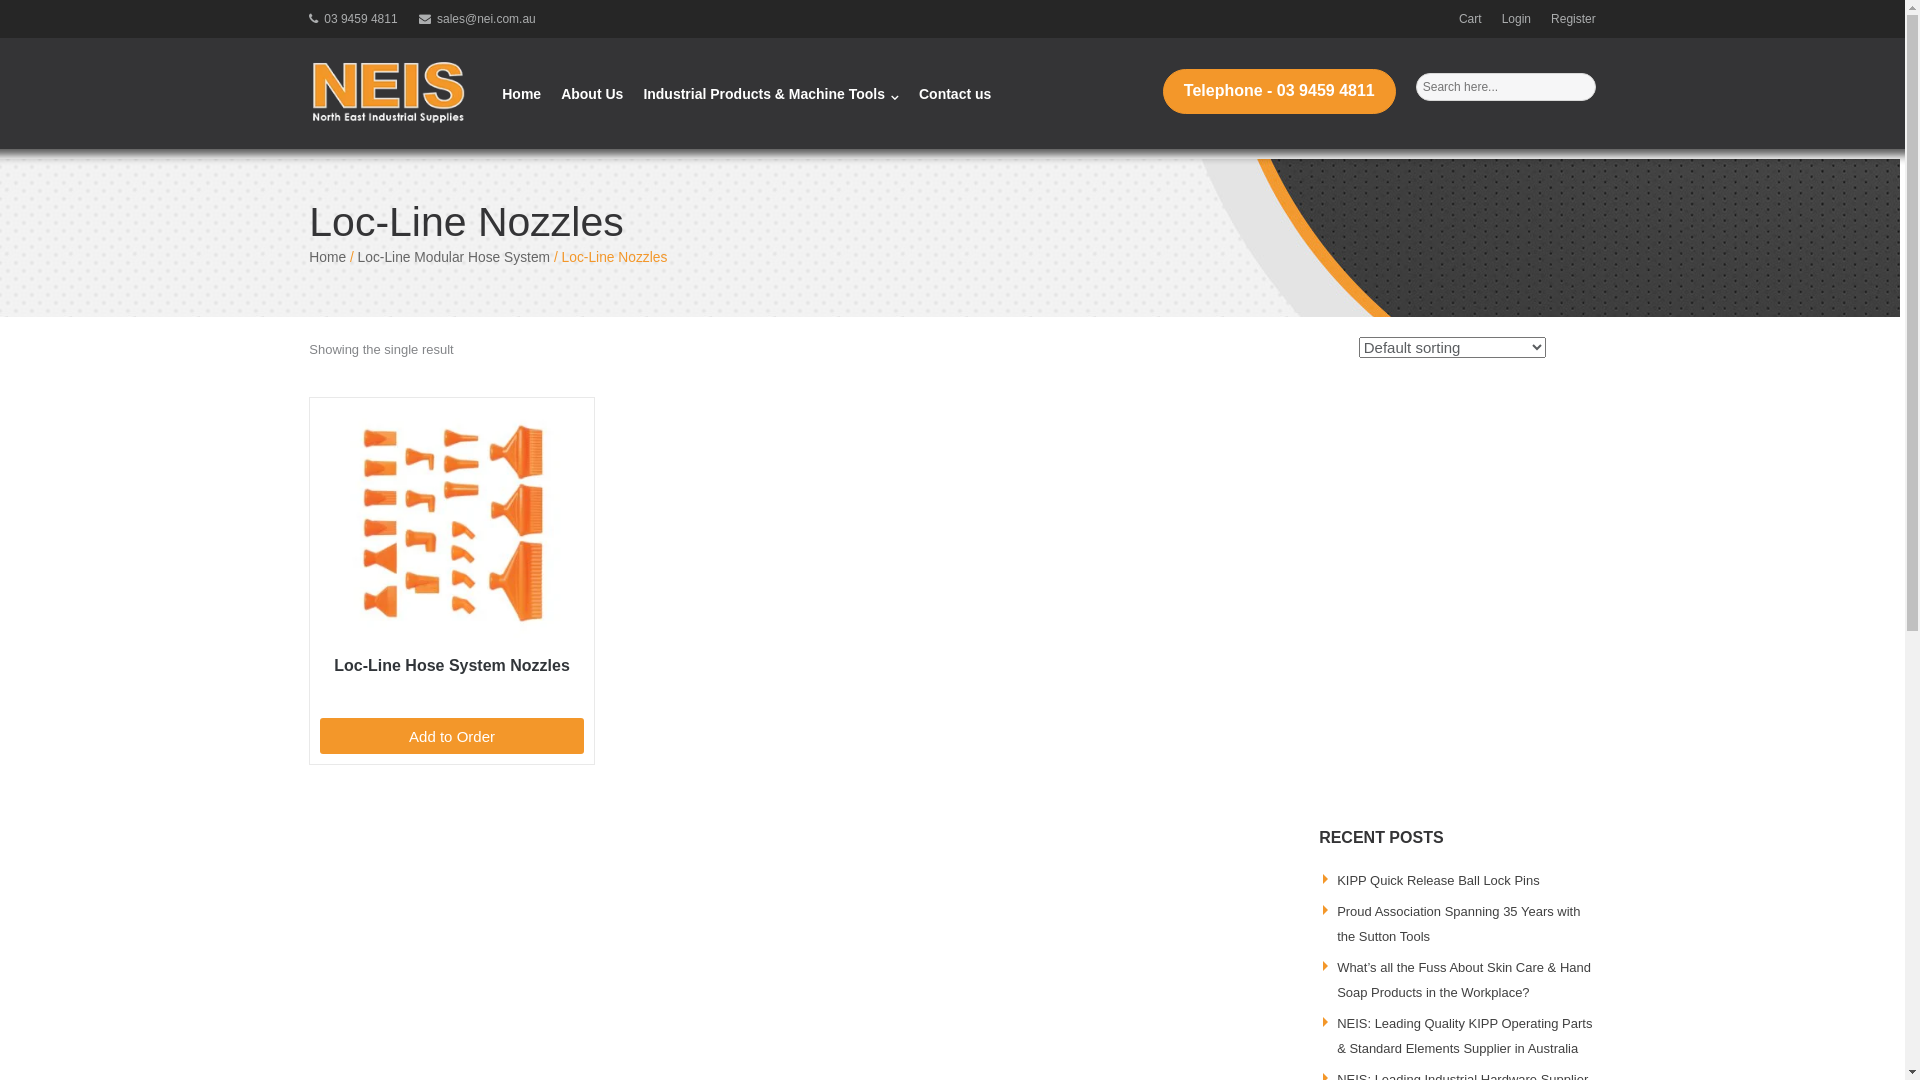 The width and height of the screenshot is (1920, 1080). What do you see at coordinates (452, 556) in the screenshot?
I see `Loc-Line Hose System Nozzles` at bounding box center [452, 556].